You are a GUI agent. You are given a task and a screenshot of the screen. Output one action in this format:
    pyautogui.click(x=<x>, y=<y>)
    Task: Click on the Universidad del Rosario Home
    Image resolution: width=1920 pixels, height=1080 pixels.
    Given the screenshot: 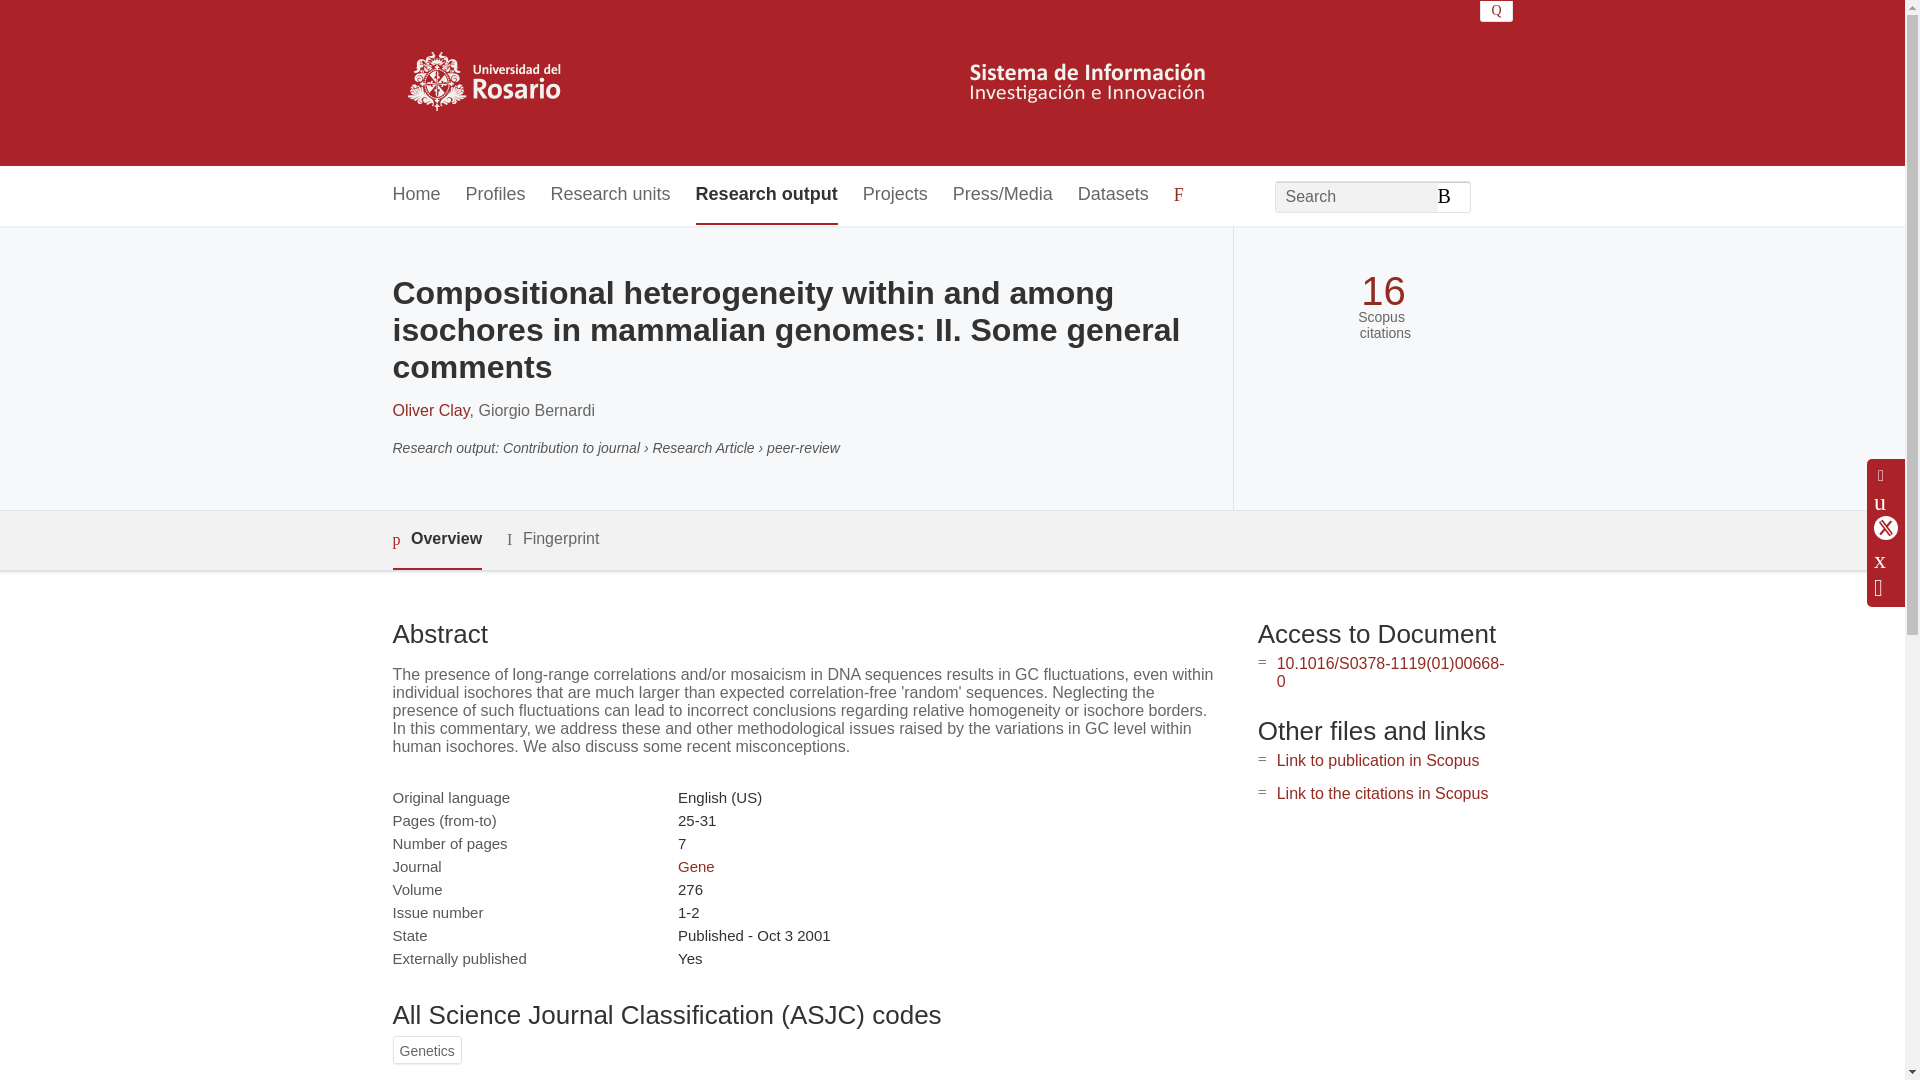 What is the action you would take?
    pyautogui.click(x=812, y=82)
    